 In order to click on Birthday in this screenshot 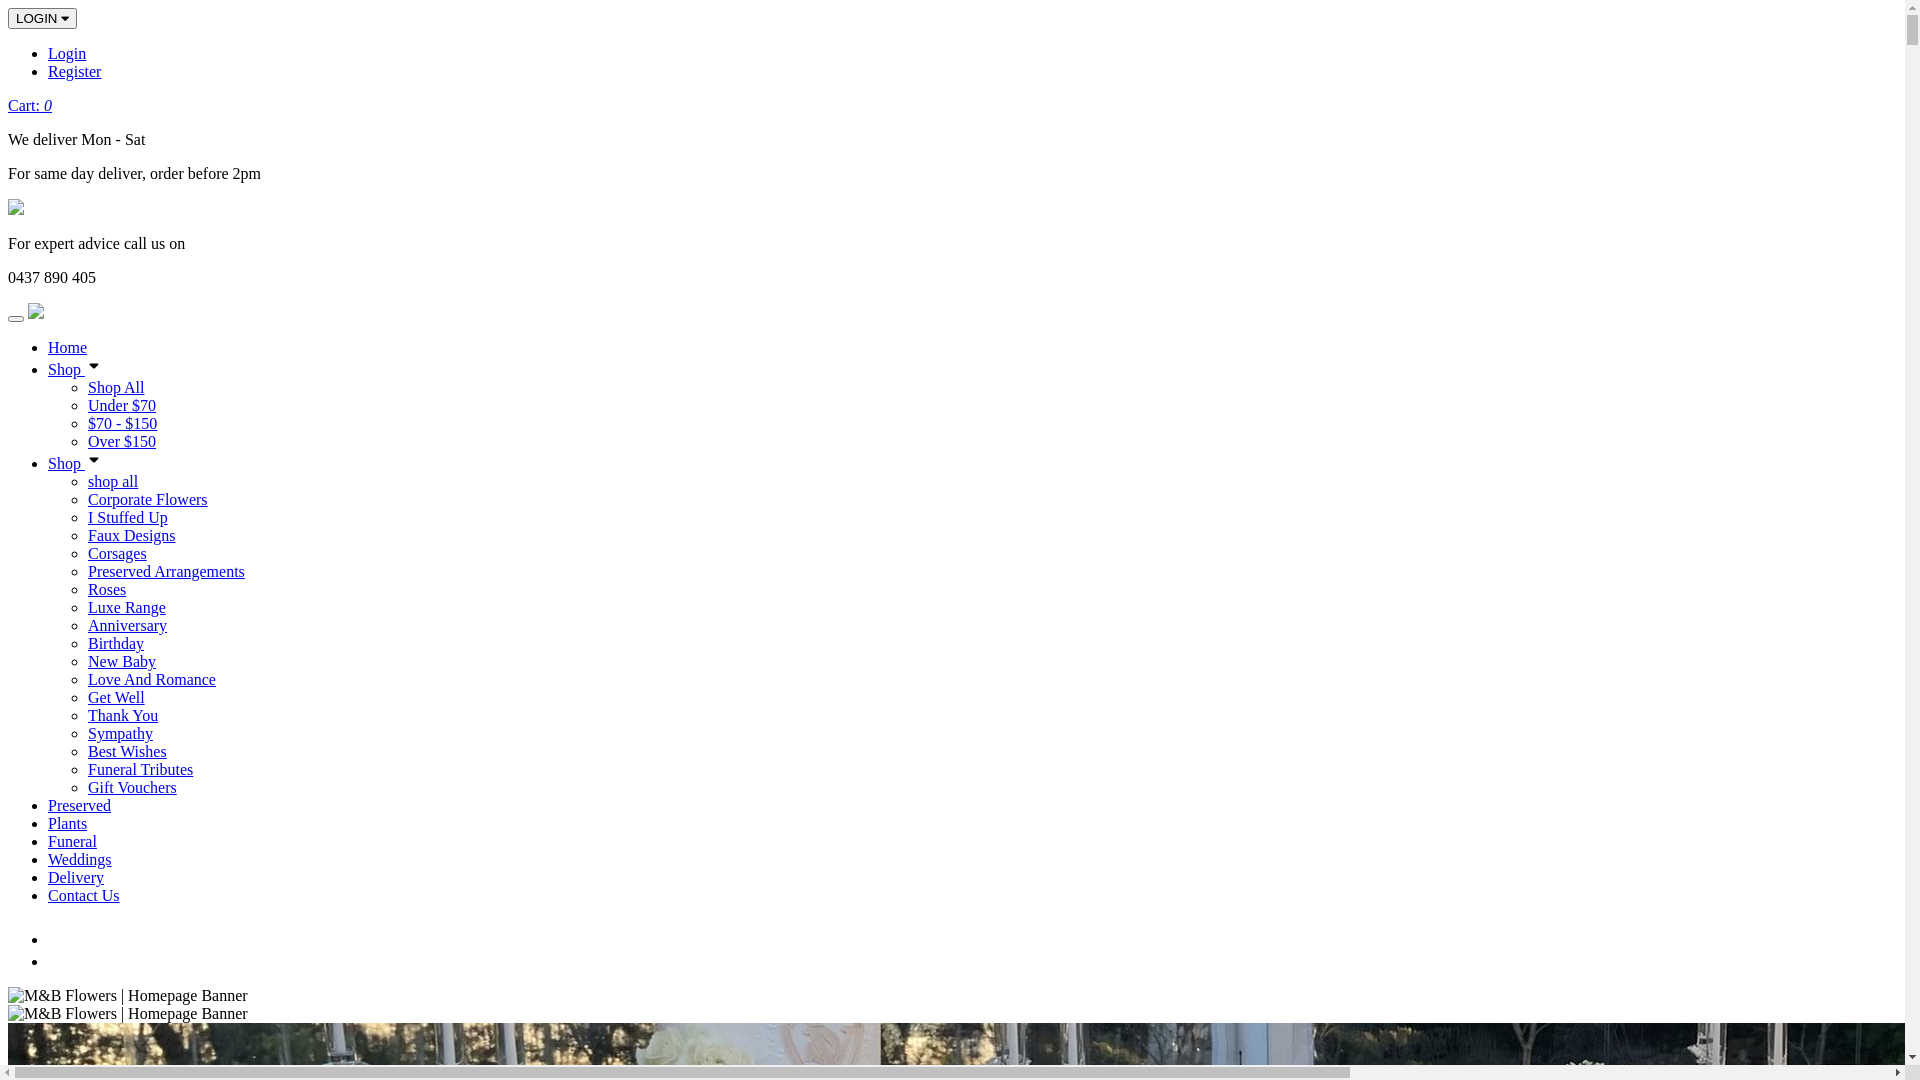, I will do `click(116, 643)`.